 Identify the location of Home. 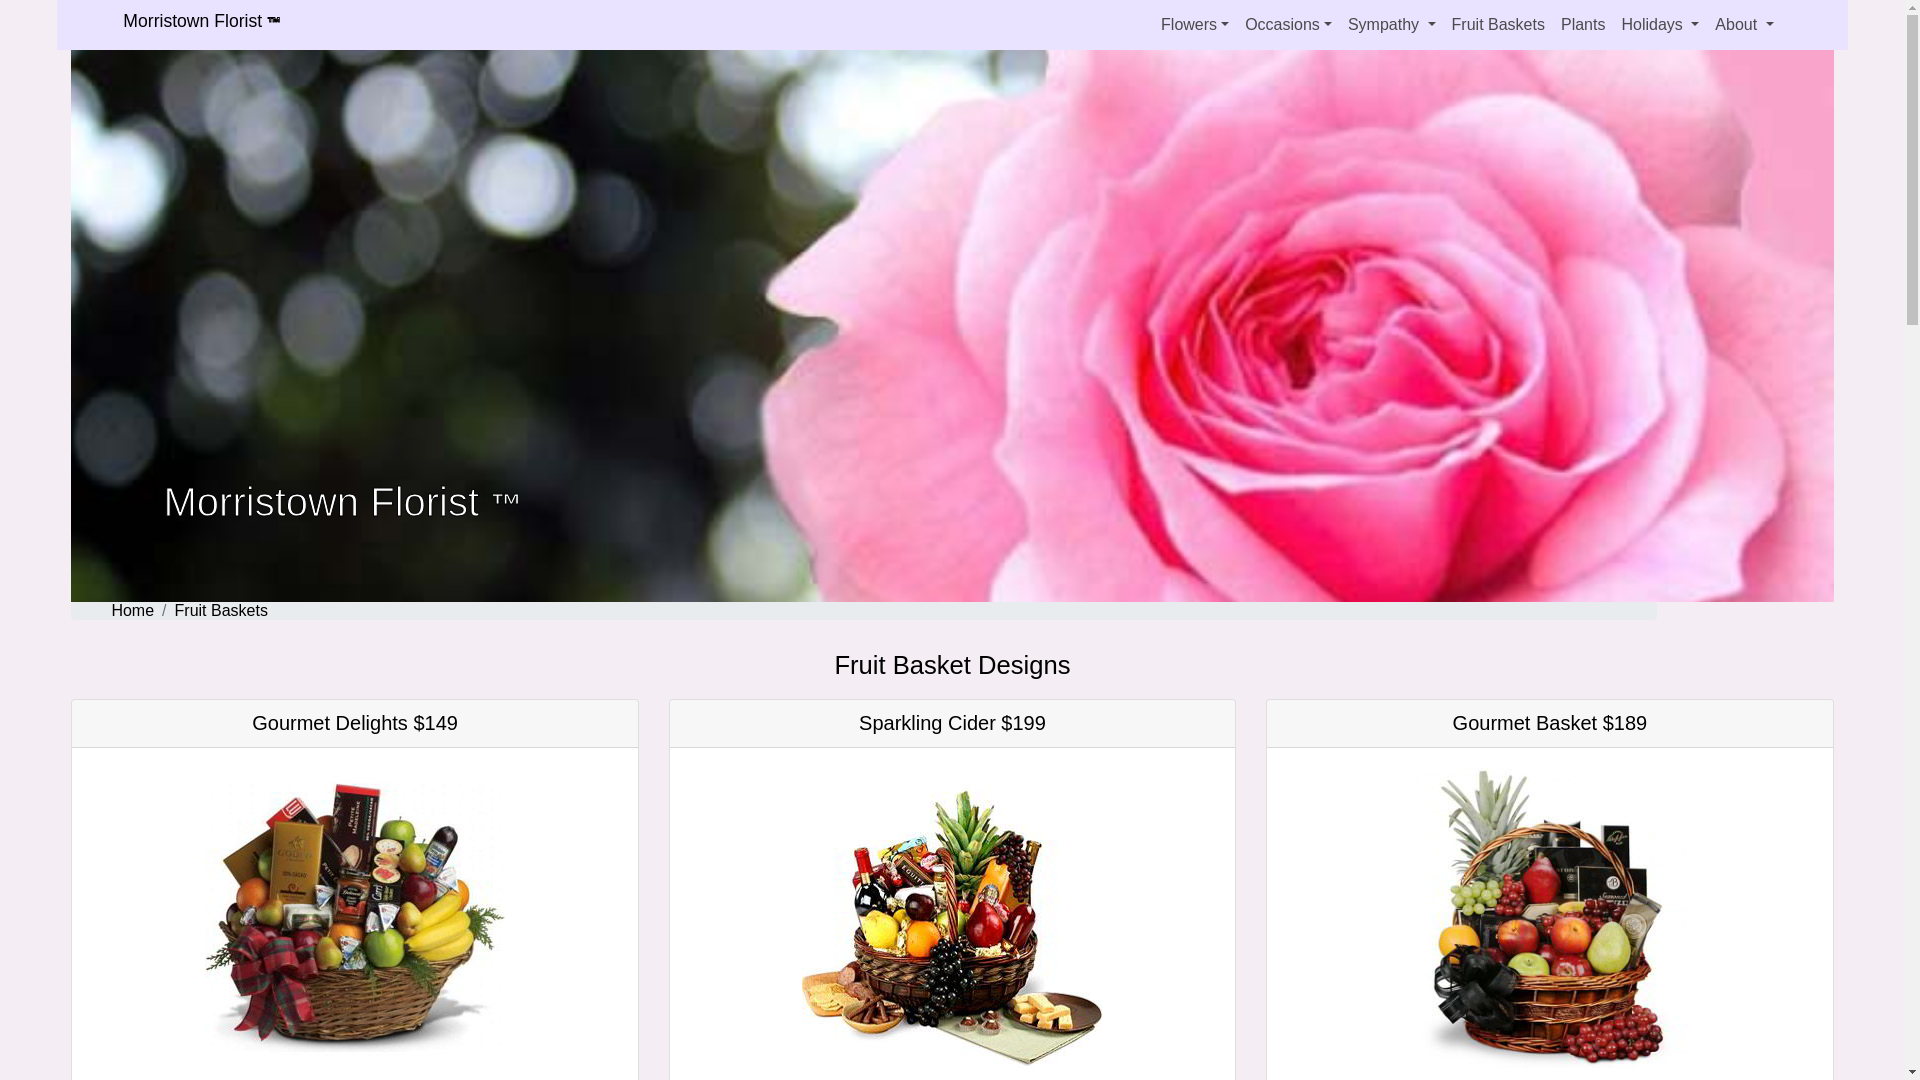
(132, 610).